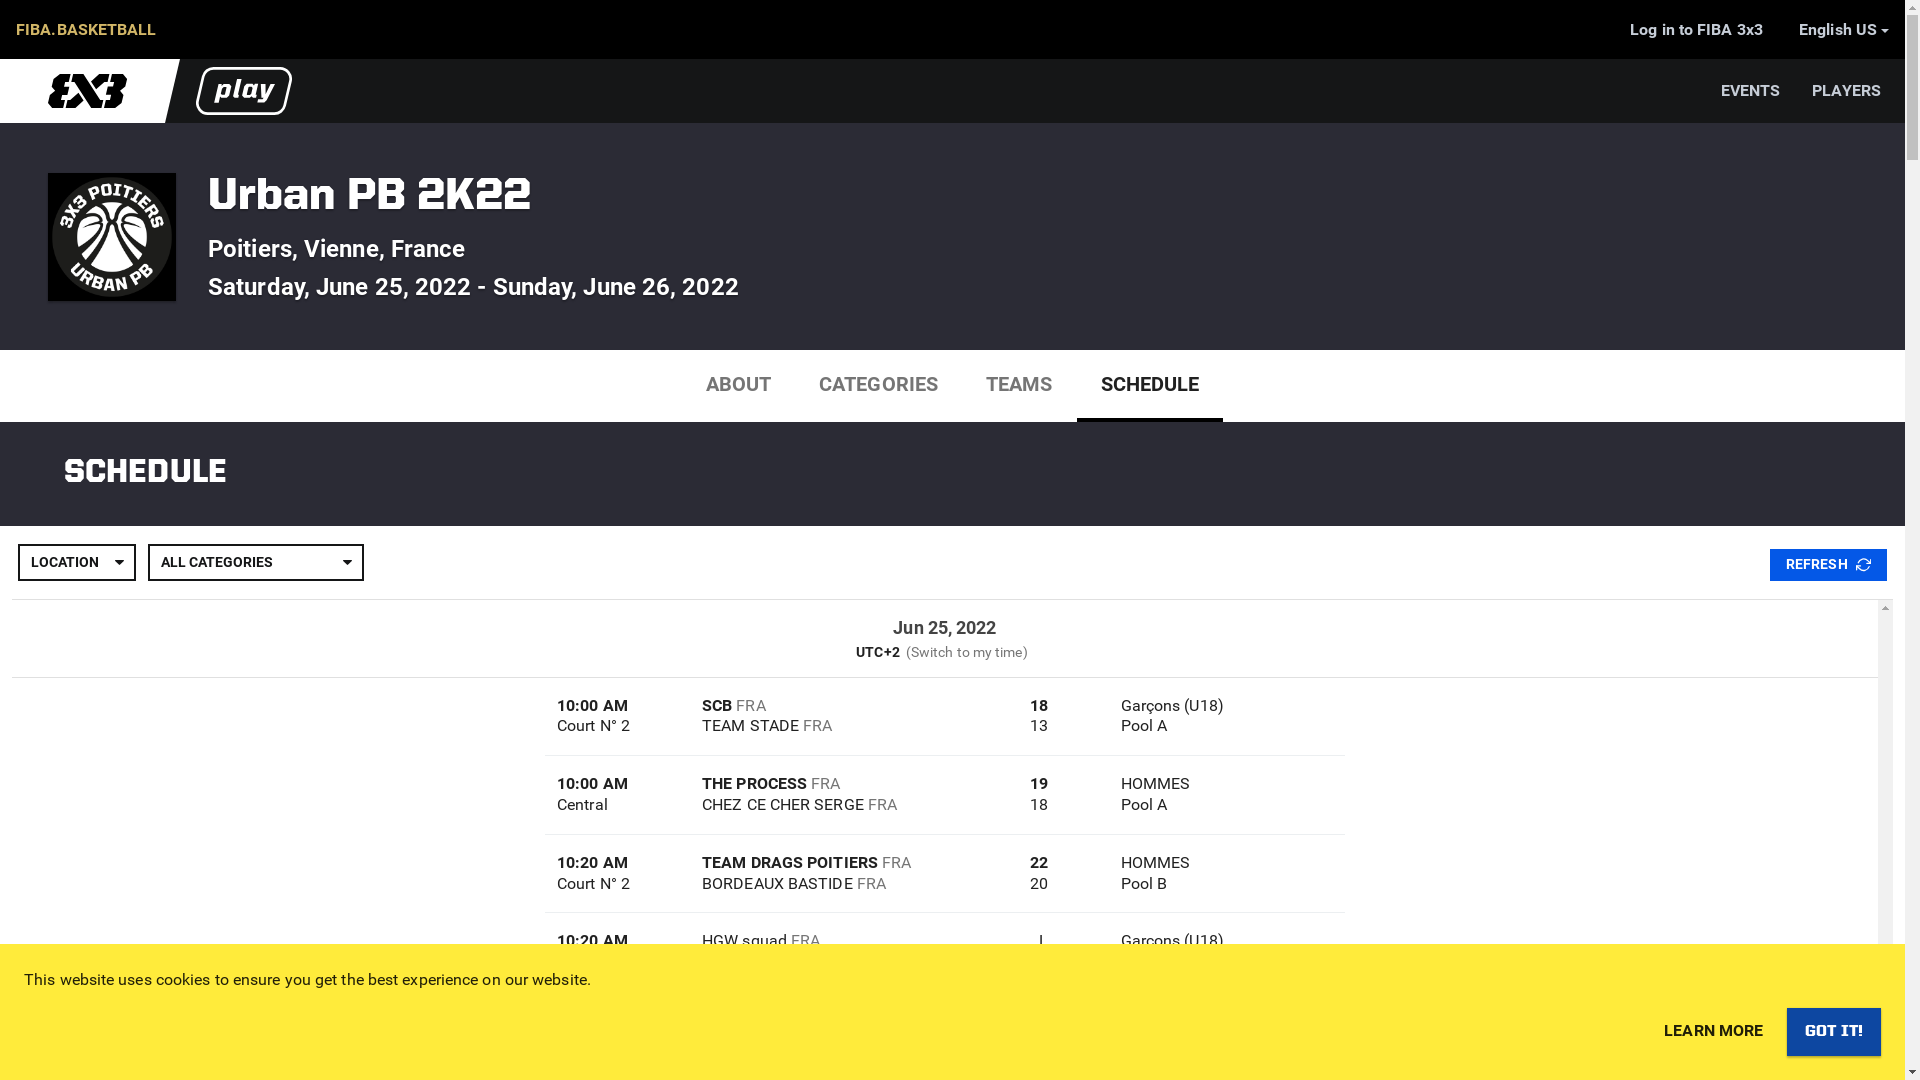 Image resolution: width=1920 pixels, height=1080 pixels. I want to click on BrotherhoodFRA, so click(830, 962).